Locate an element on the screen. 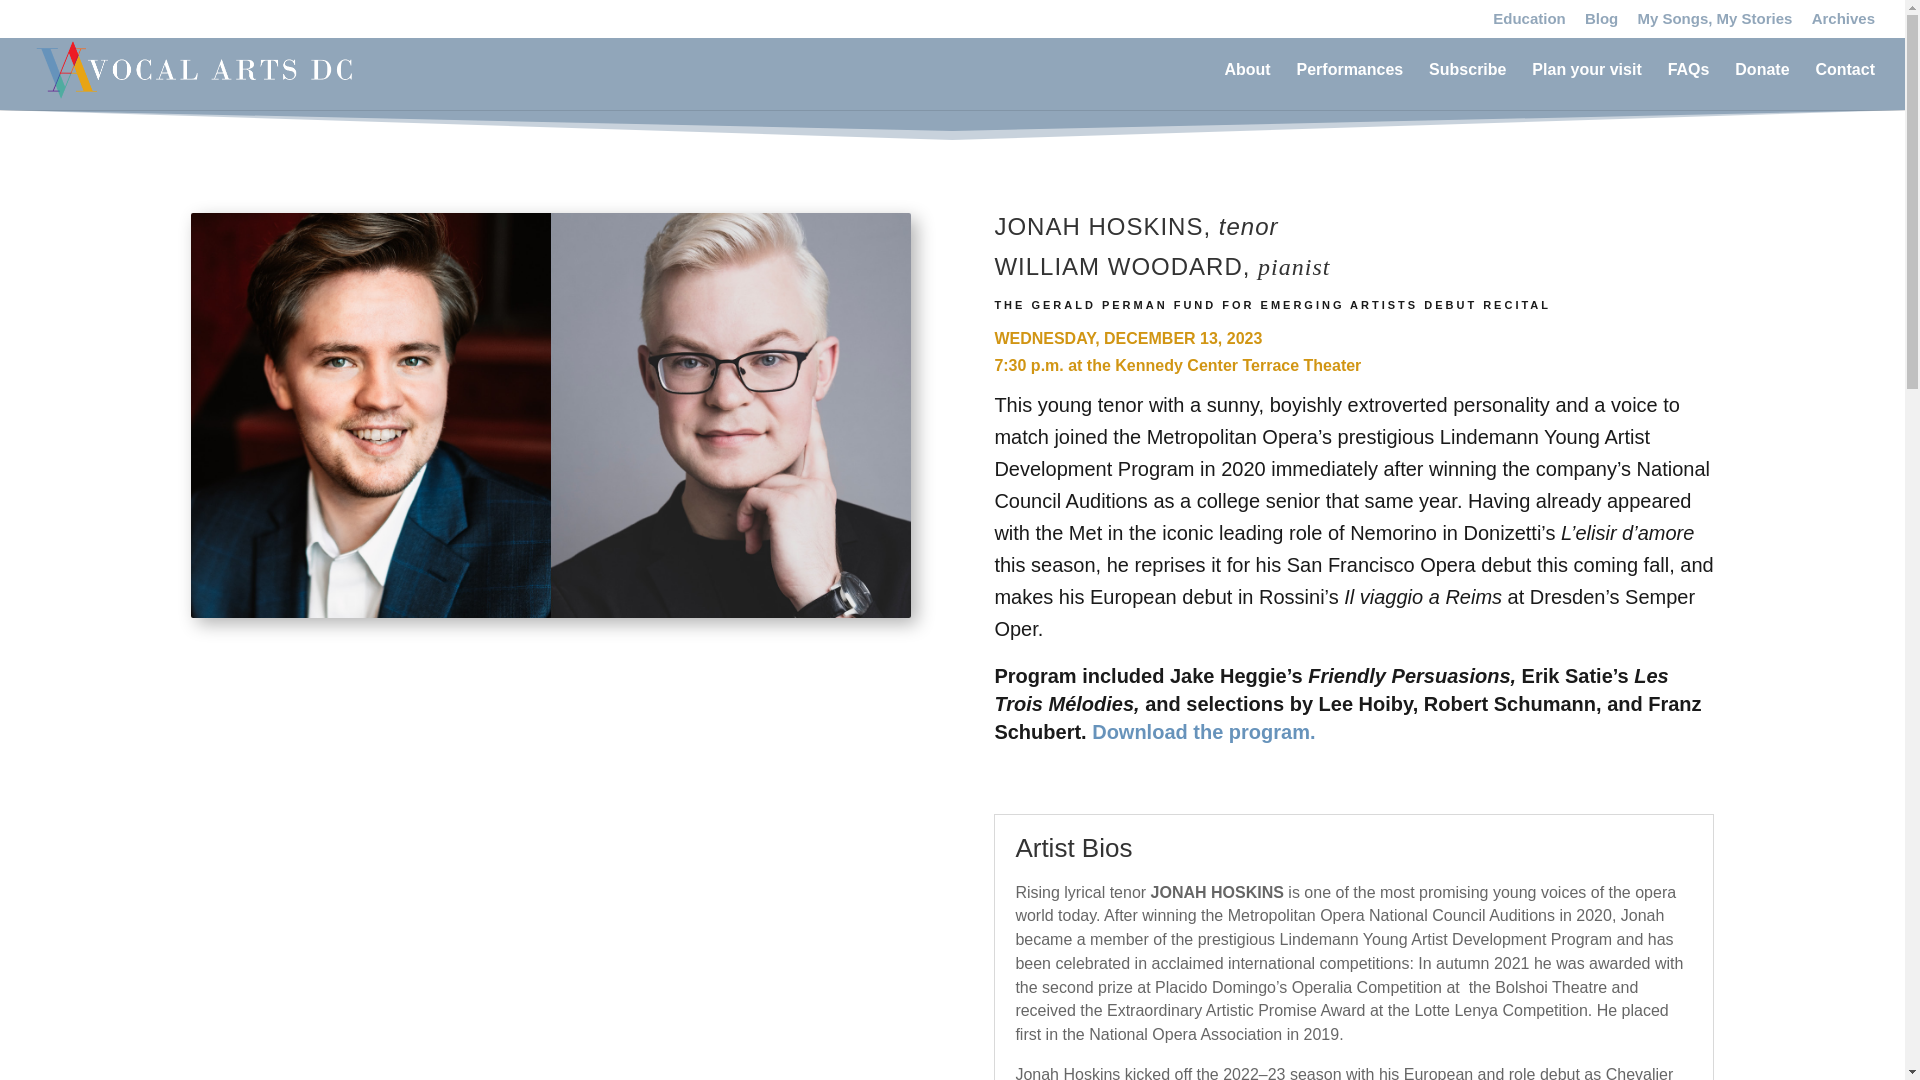  Subscribe is located at coordinates (1466, 86).